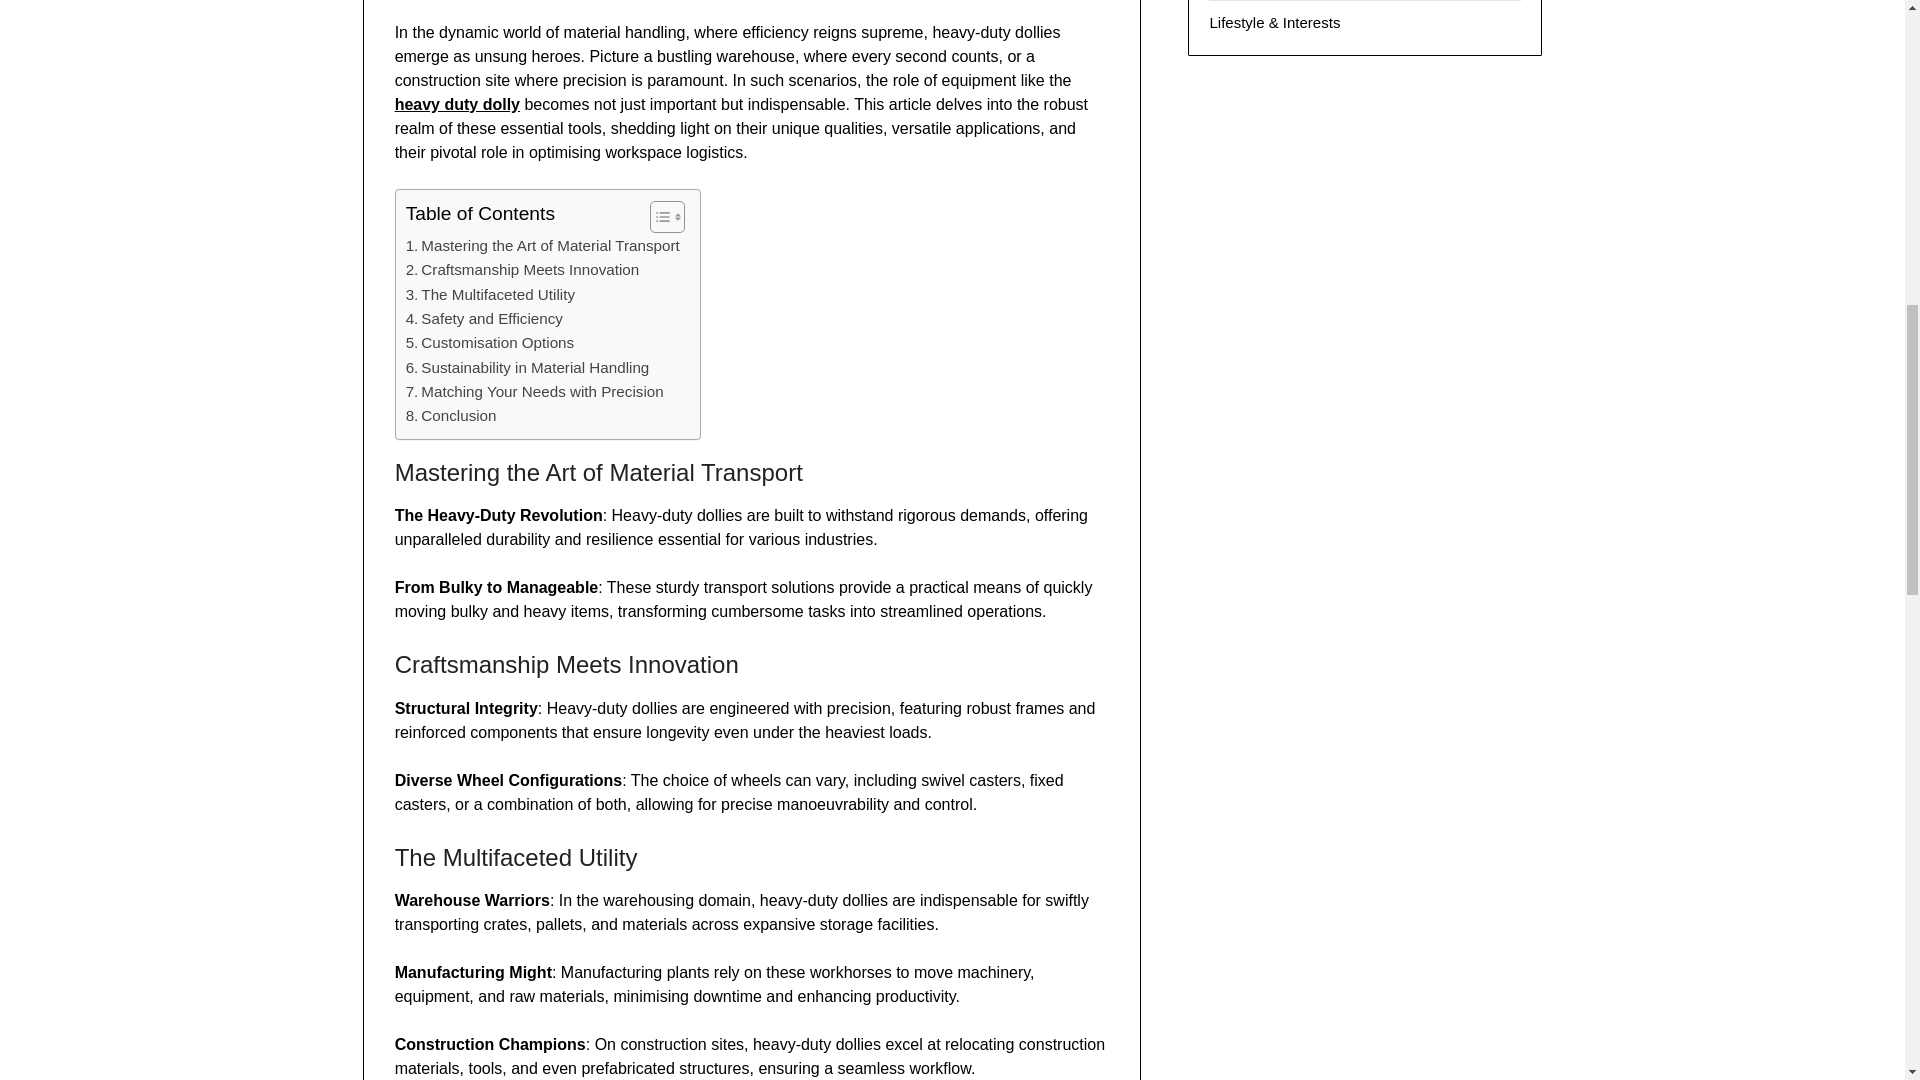 Image resolution: width=1920 pixels, height=1080 pixels. I want to click on Craftsmanship Meets Innovation, so click(522, 270).